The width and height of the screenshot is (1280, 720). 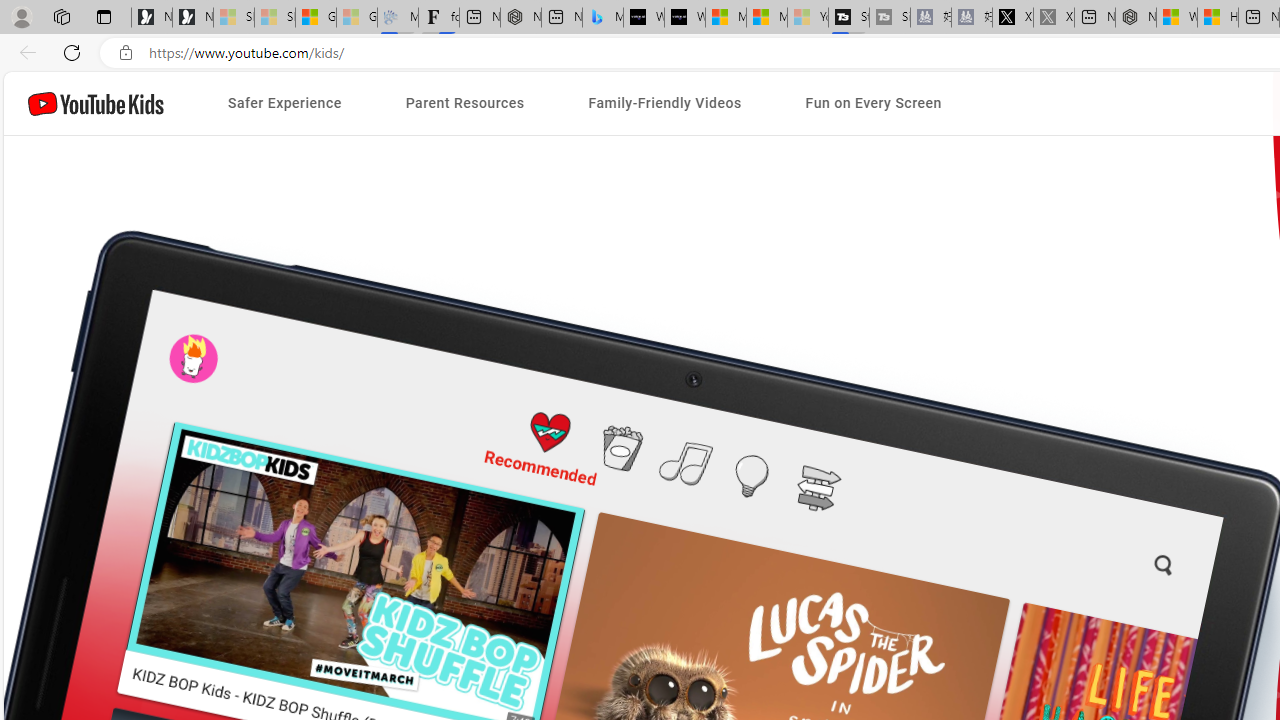 I want to click on Wildlife - MSN, so click(x=1176, y=18).